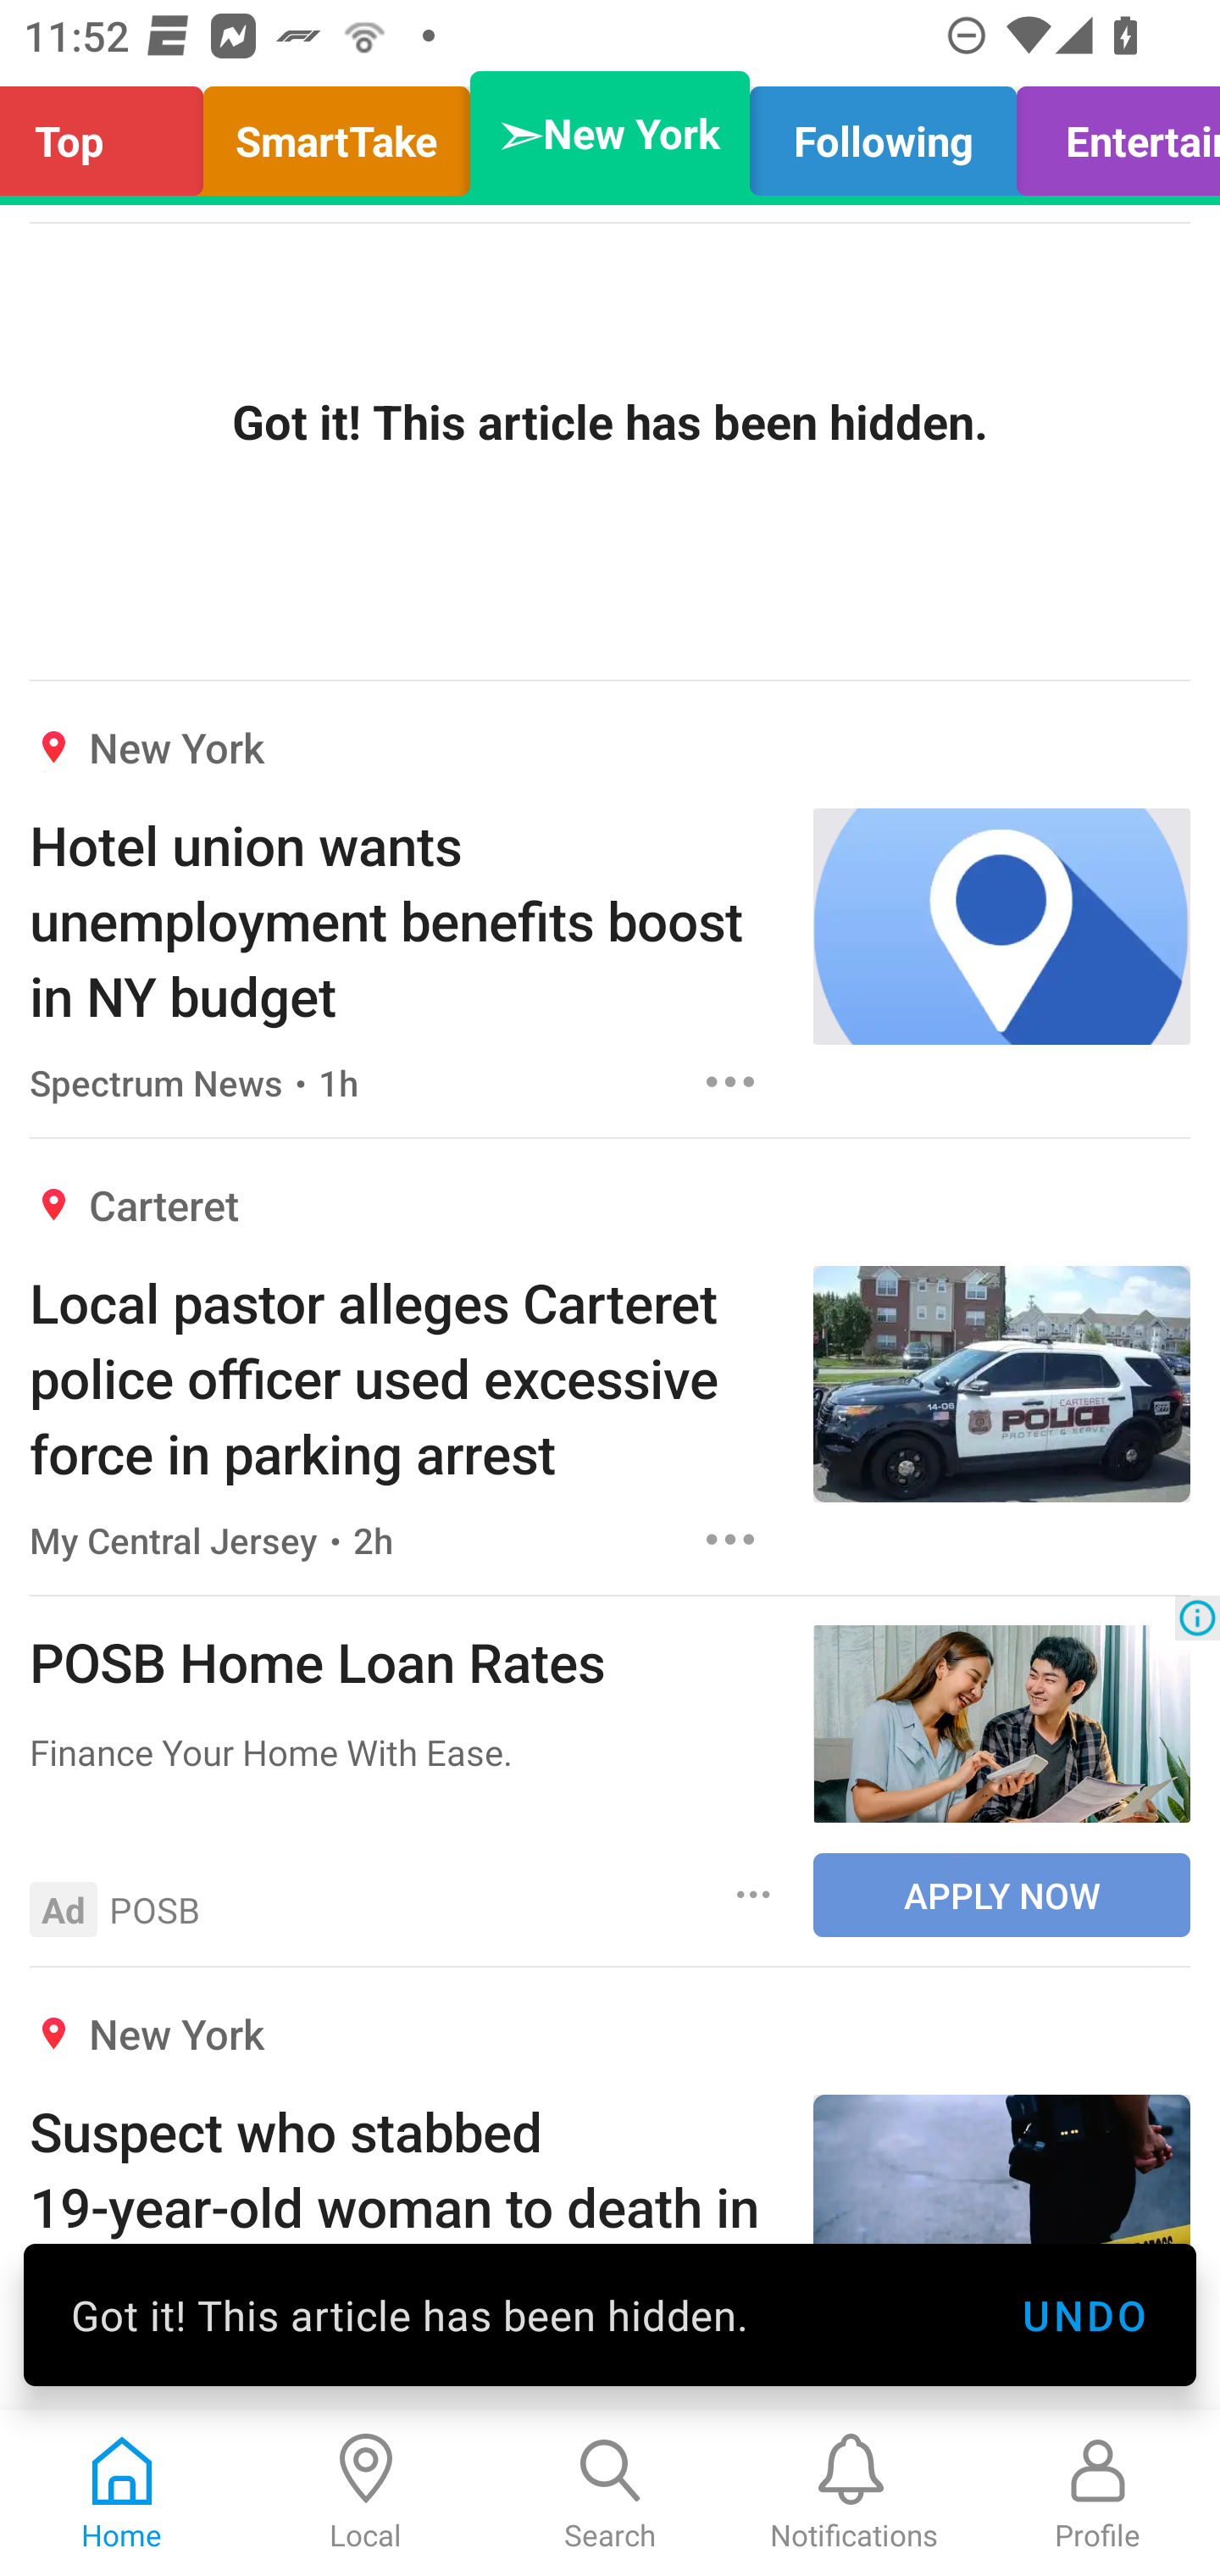  I want to click on Search, so click(610, 2493).